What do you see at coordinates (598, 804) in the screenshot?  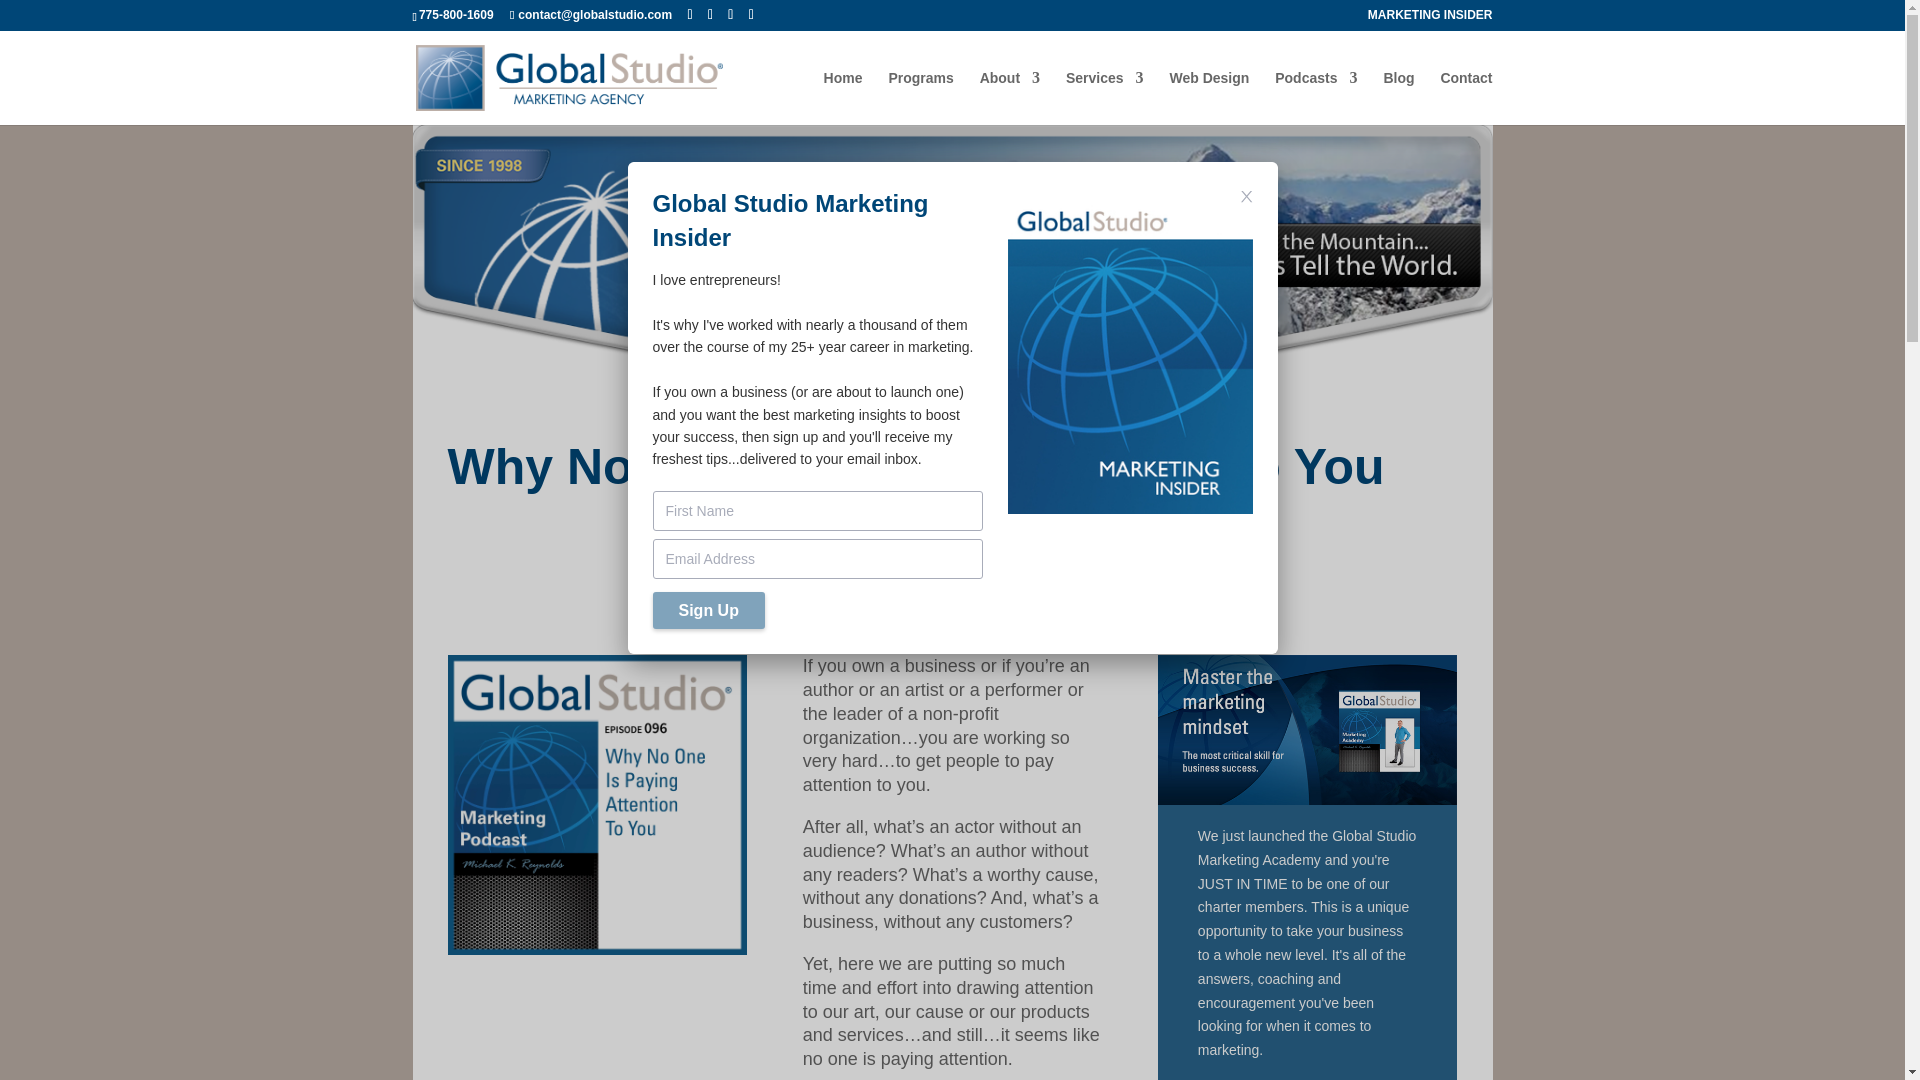 I see `GlobalStudio-MP-096-EA` at bounding box center [598, 804].